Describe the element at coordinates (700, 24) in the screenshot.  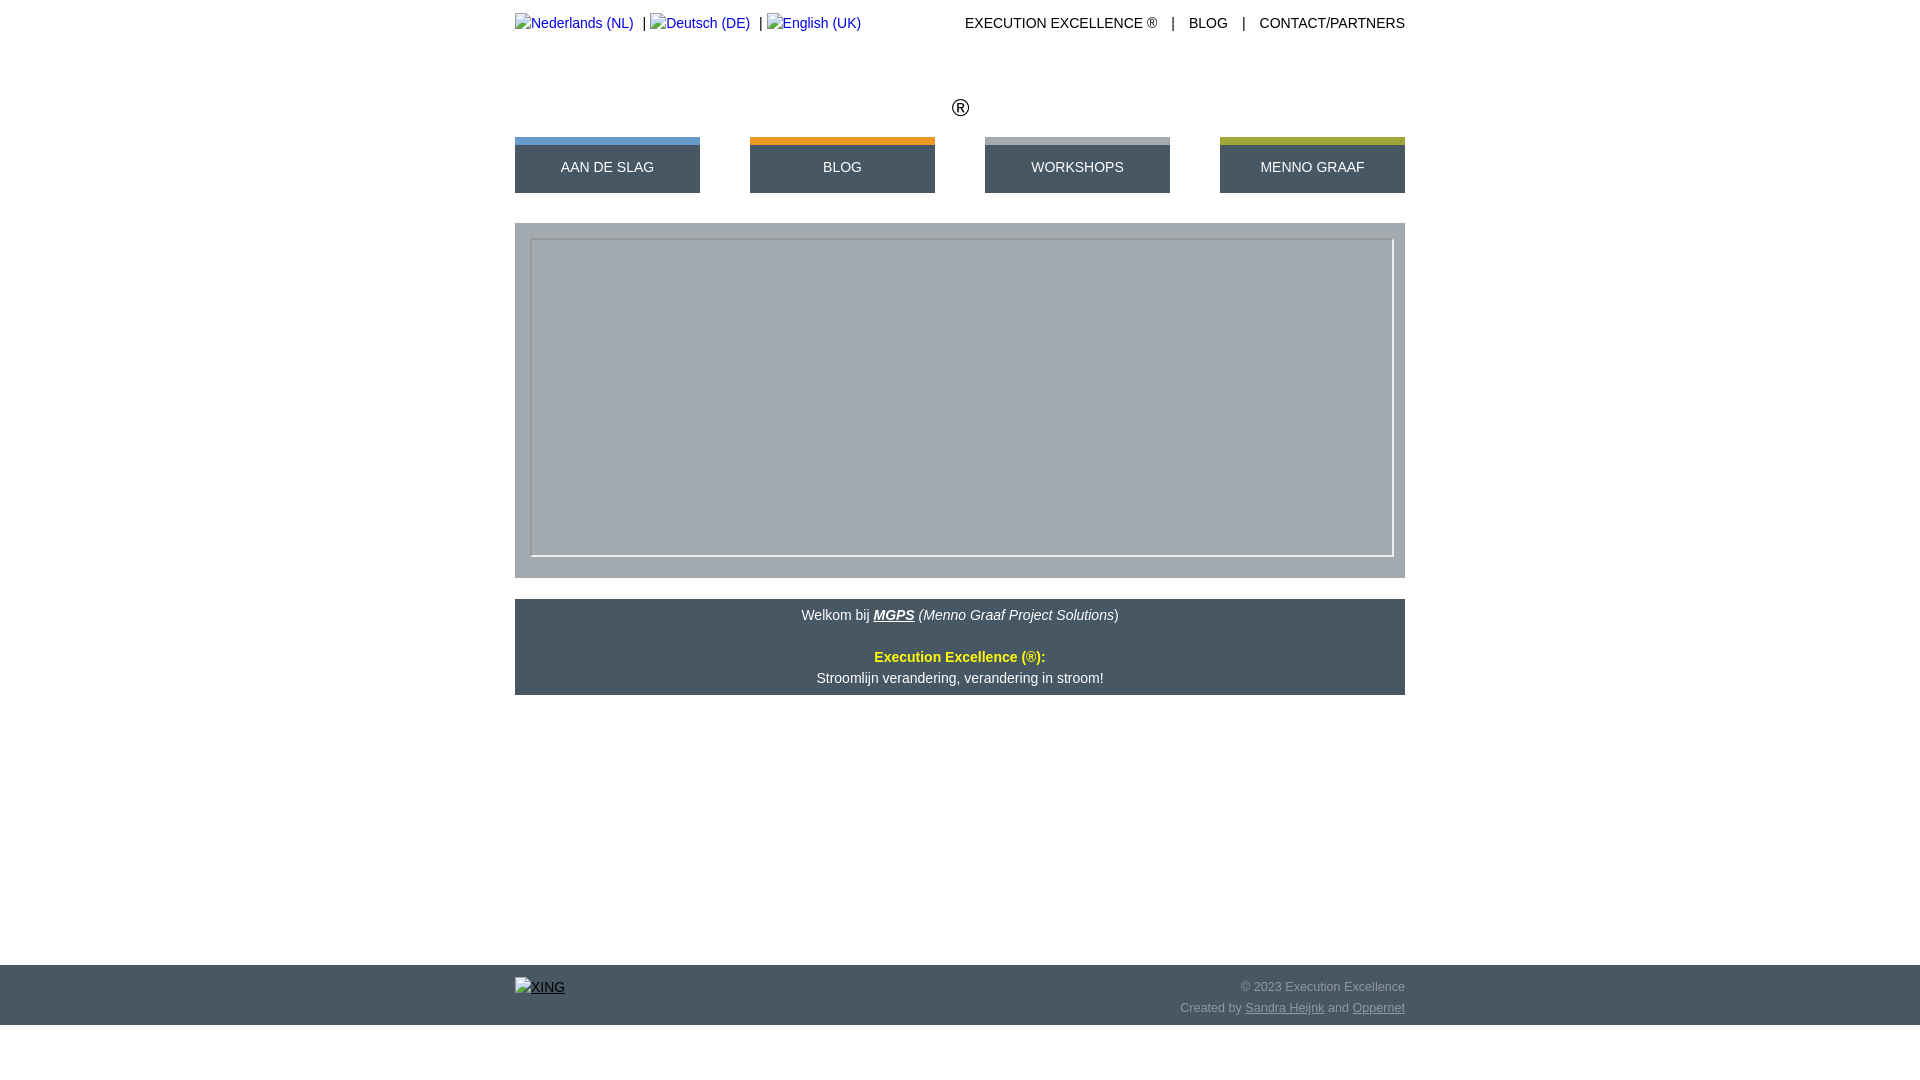
I see `Deutsch (DE)` at that location.